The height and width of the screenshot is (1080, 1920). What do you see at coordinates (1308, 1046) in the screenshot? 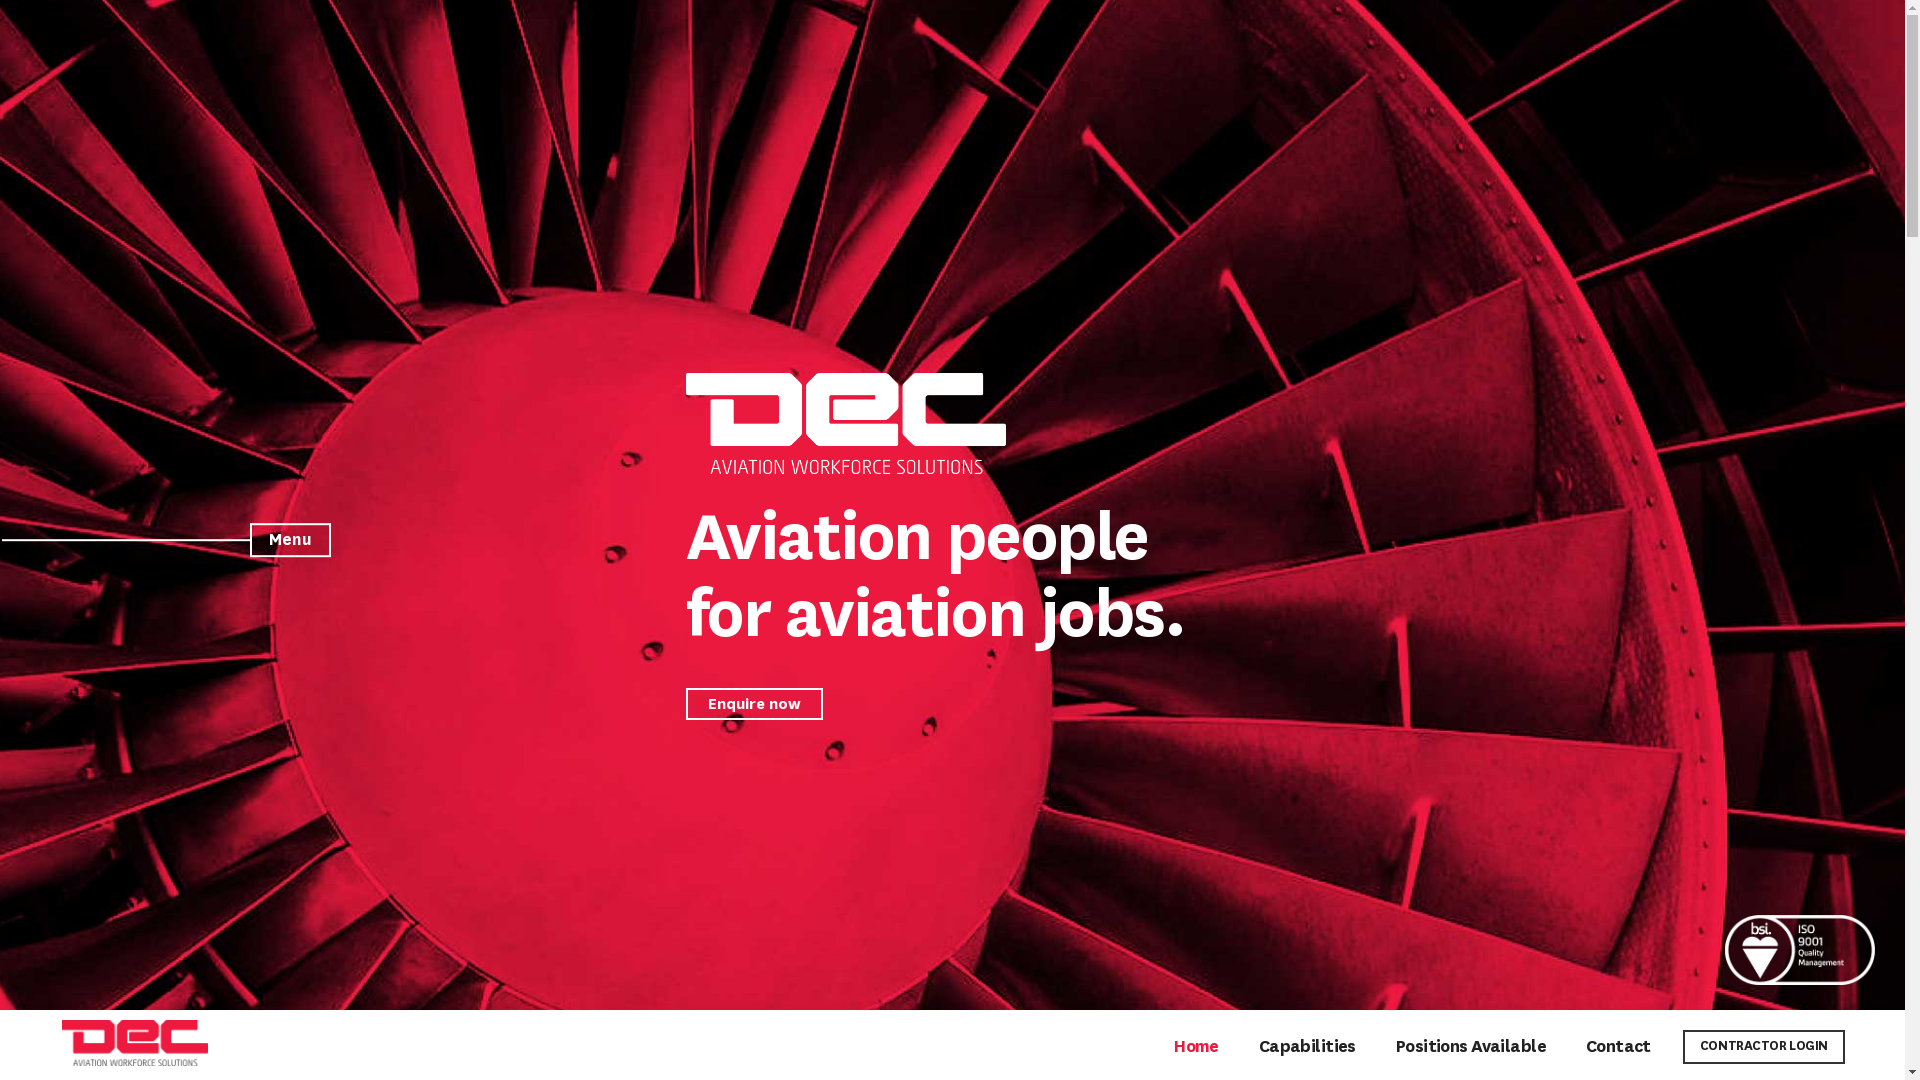
I see `Capabilities` at bounding box center [1308, 1046].